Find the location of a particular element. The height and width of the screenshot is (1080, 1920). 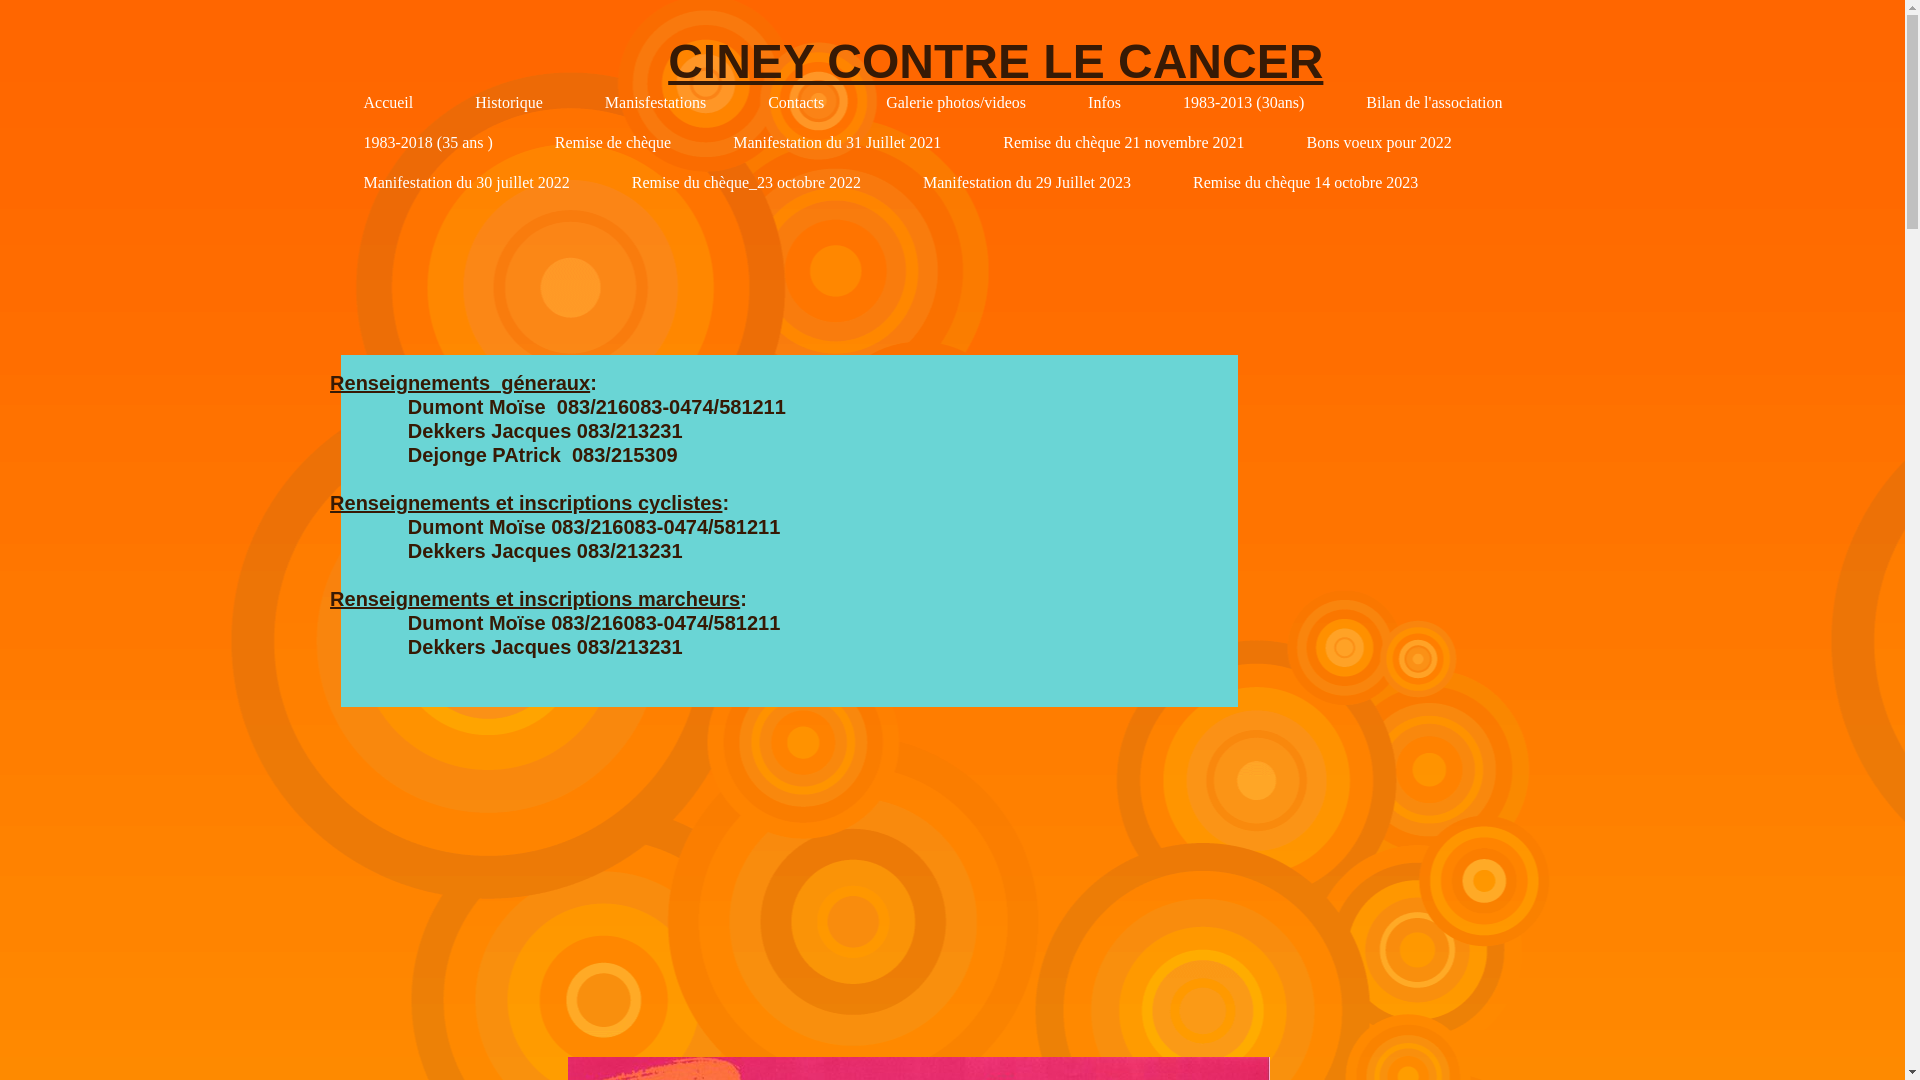

Bons voeux pour 2022 is located at coordinates (1378, 142).